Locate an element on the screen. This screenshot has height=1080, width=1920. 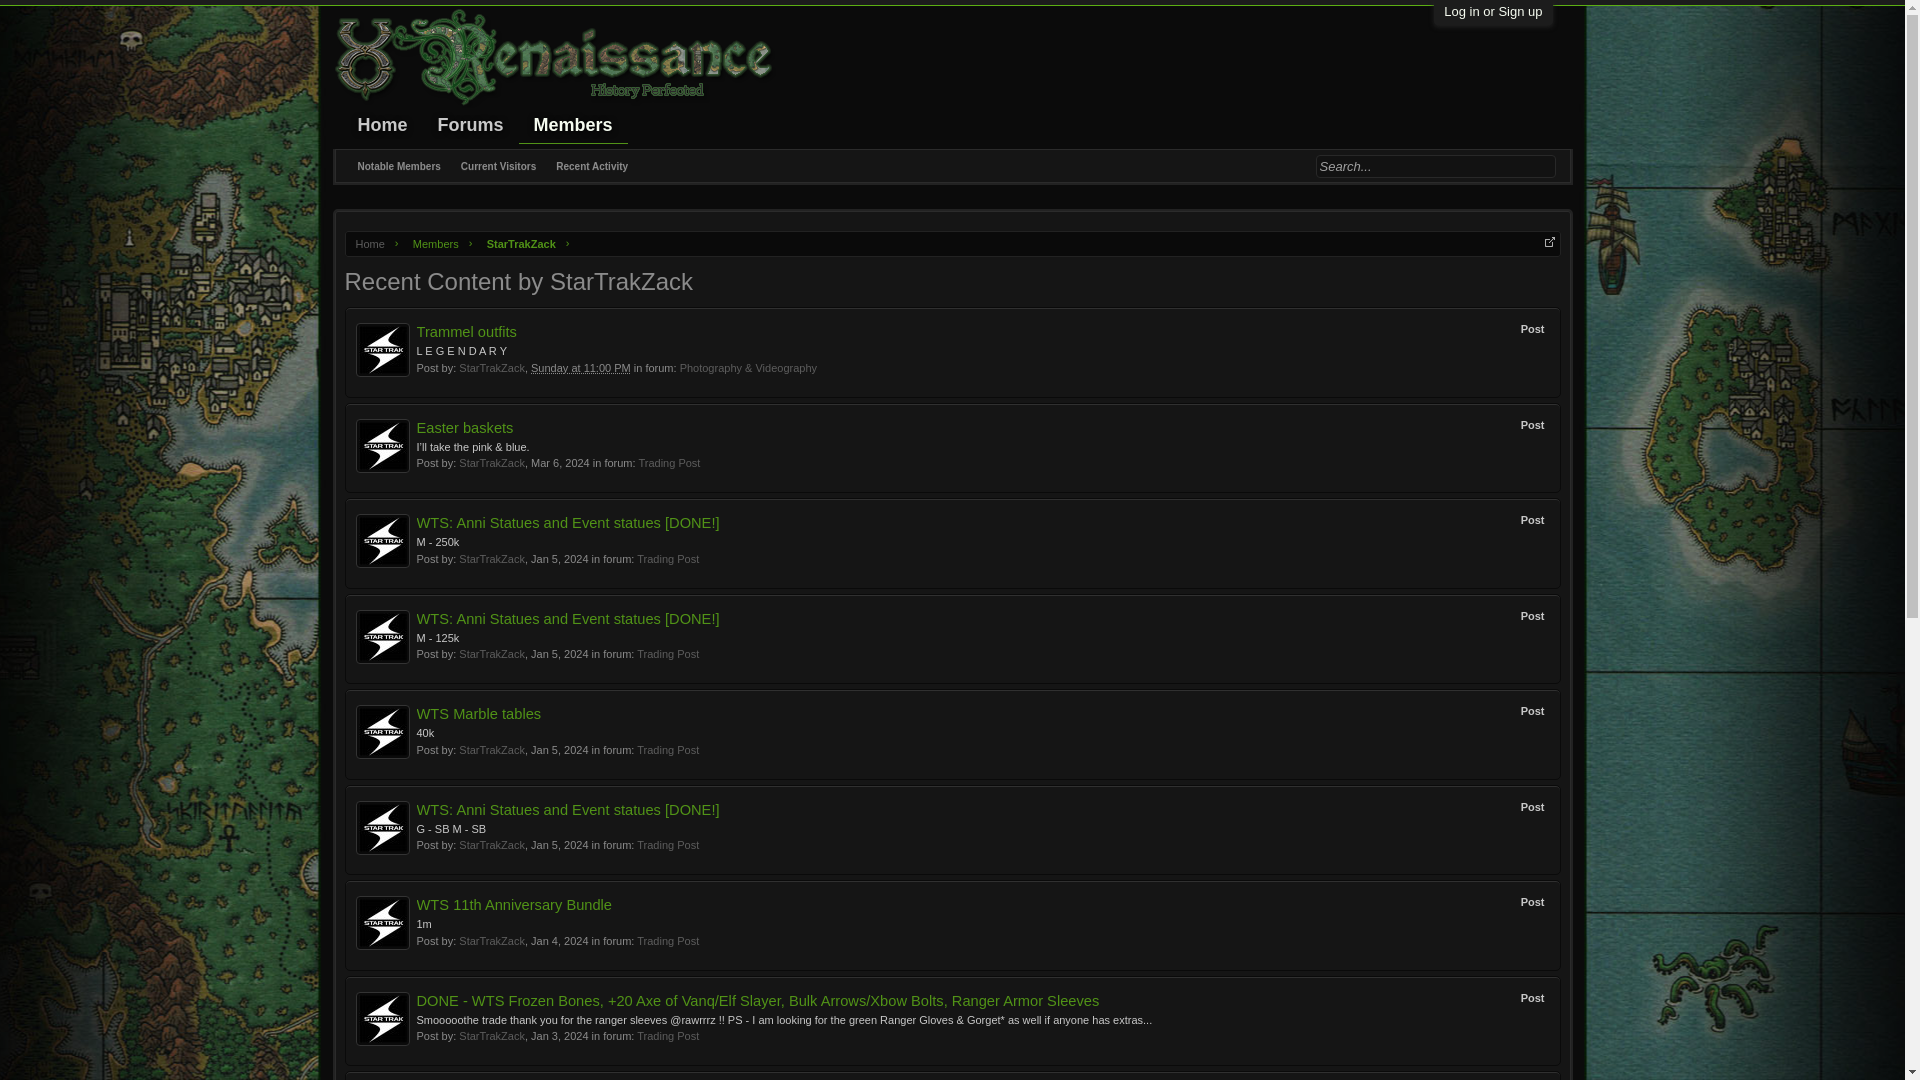
40k is located at coordinates (424, 732).